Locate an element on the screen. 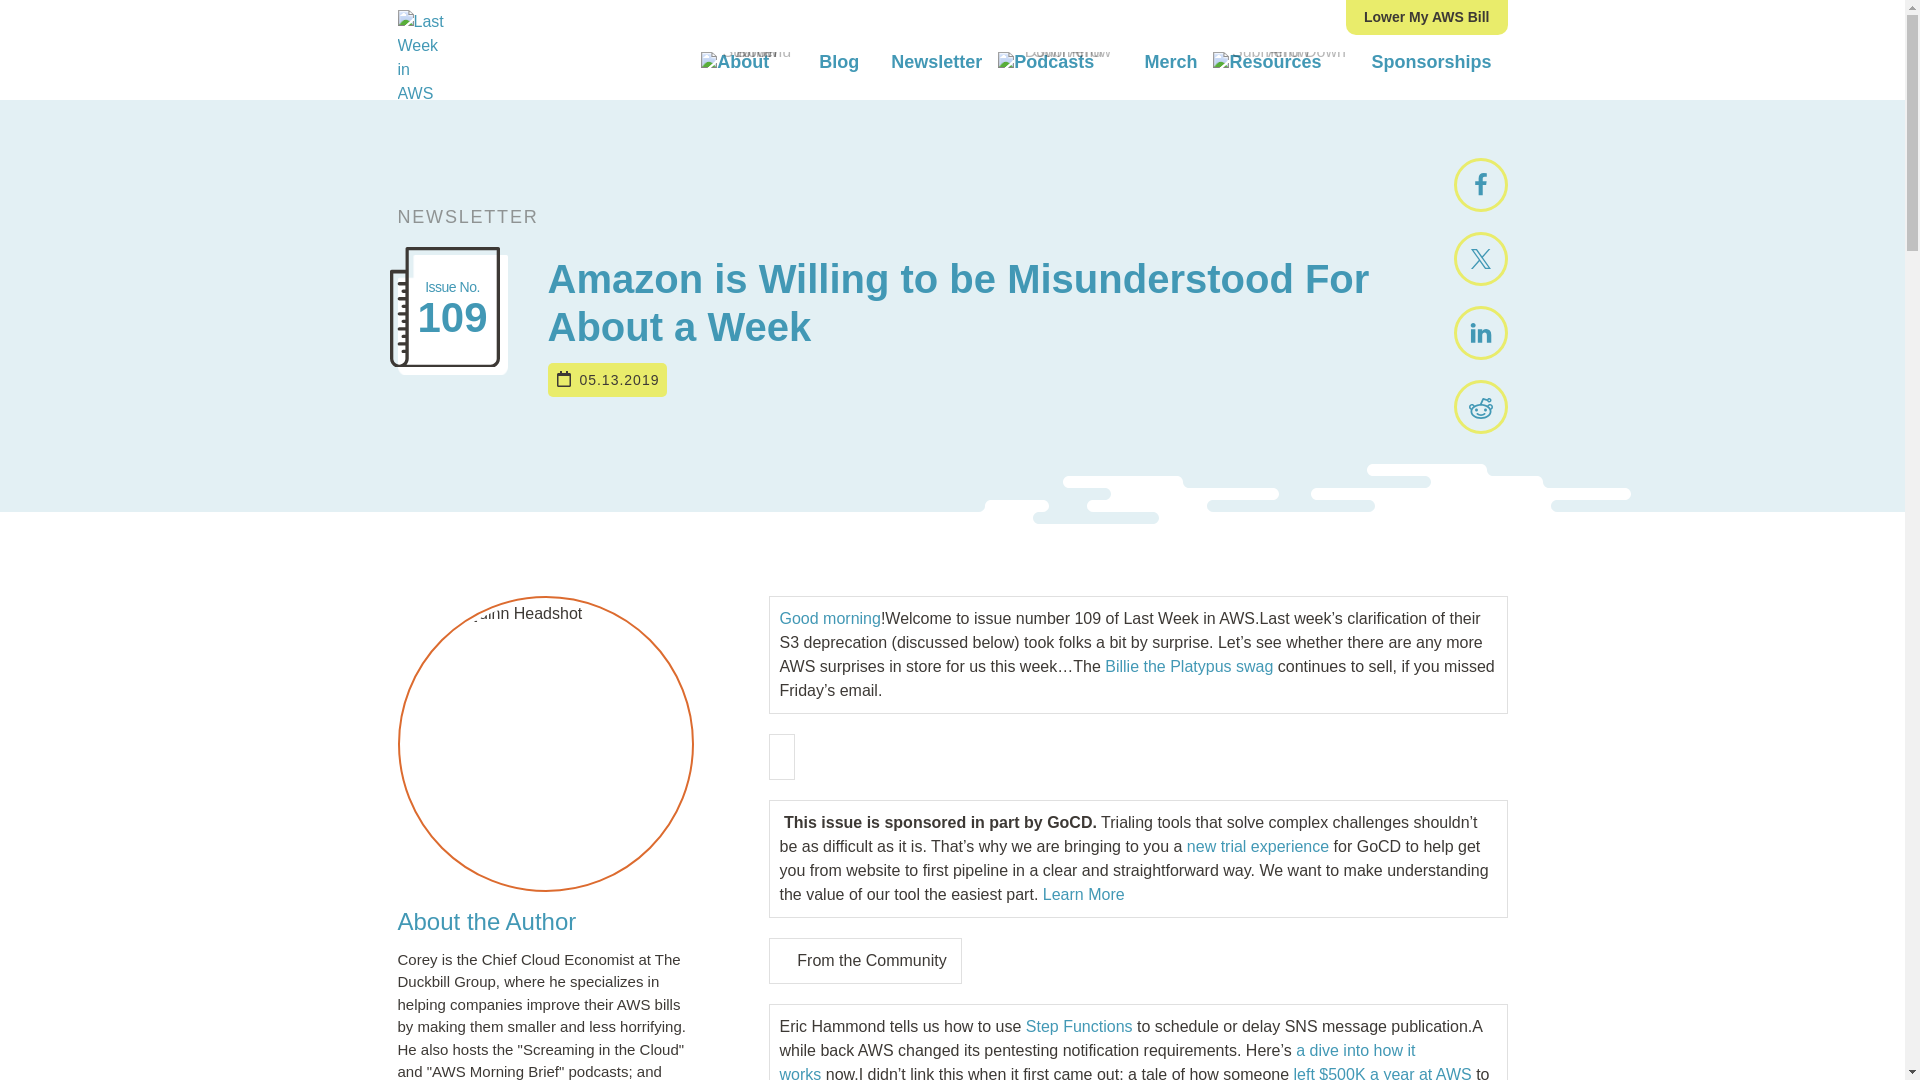 The image size is (1920, 1080). Billie the Platypus swag is located at coordinates (1188, 666).